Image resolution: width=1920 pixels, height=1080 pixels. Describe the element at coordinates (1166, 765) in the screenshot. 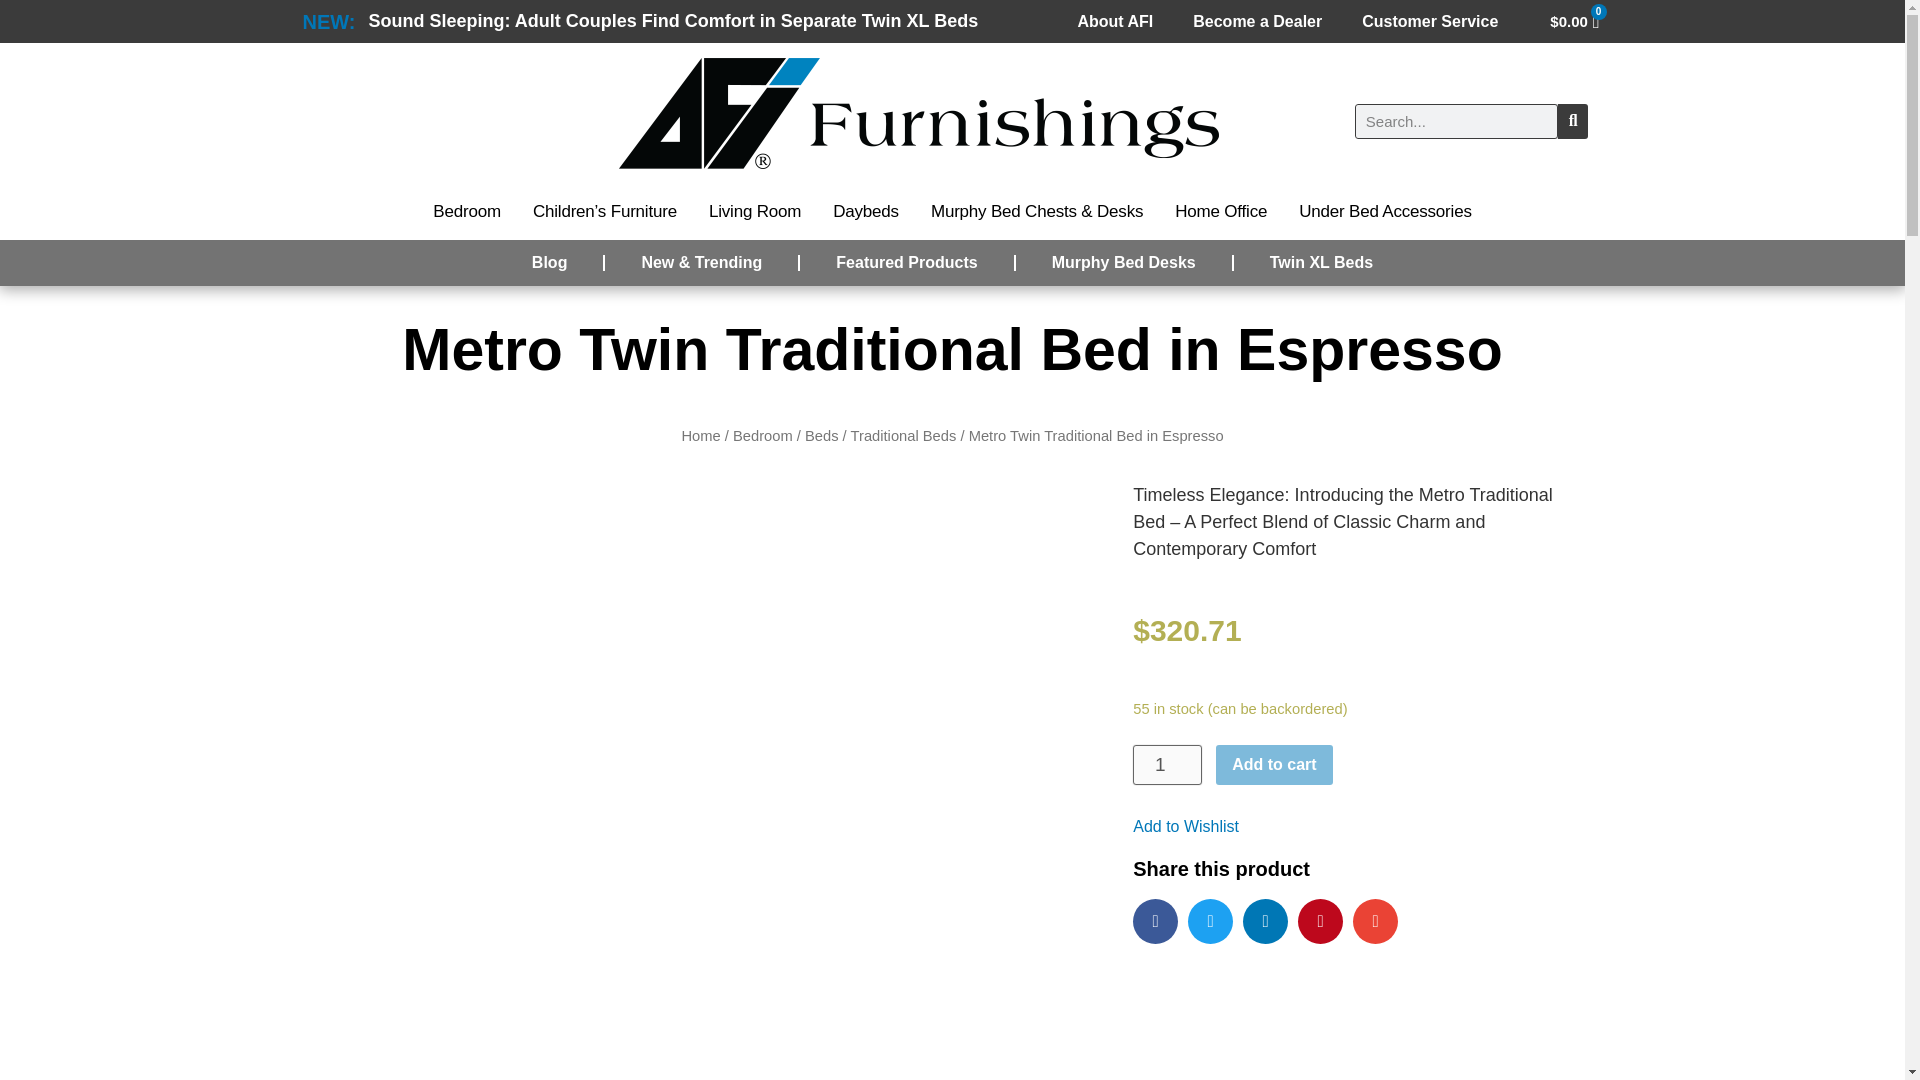

I see `1` at that location.